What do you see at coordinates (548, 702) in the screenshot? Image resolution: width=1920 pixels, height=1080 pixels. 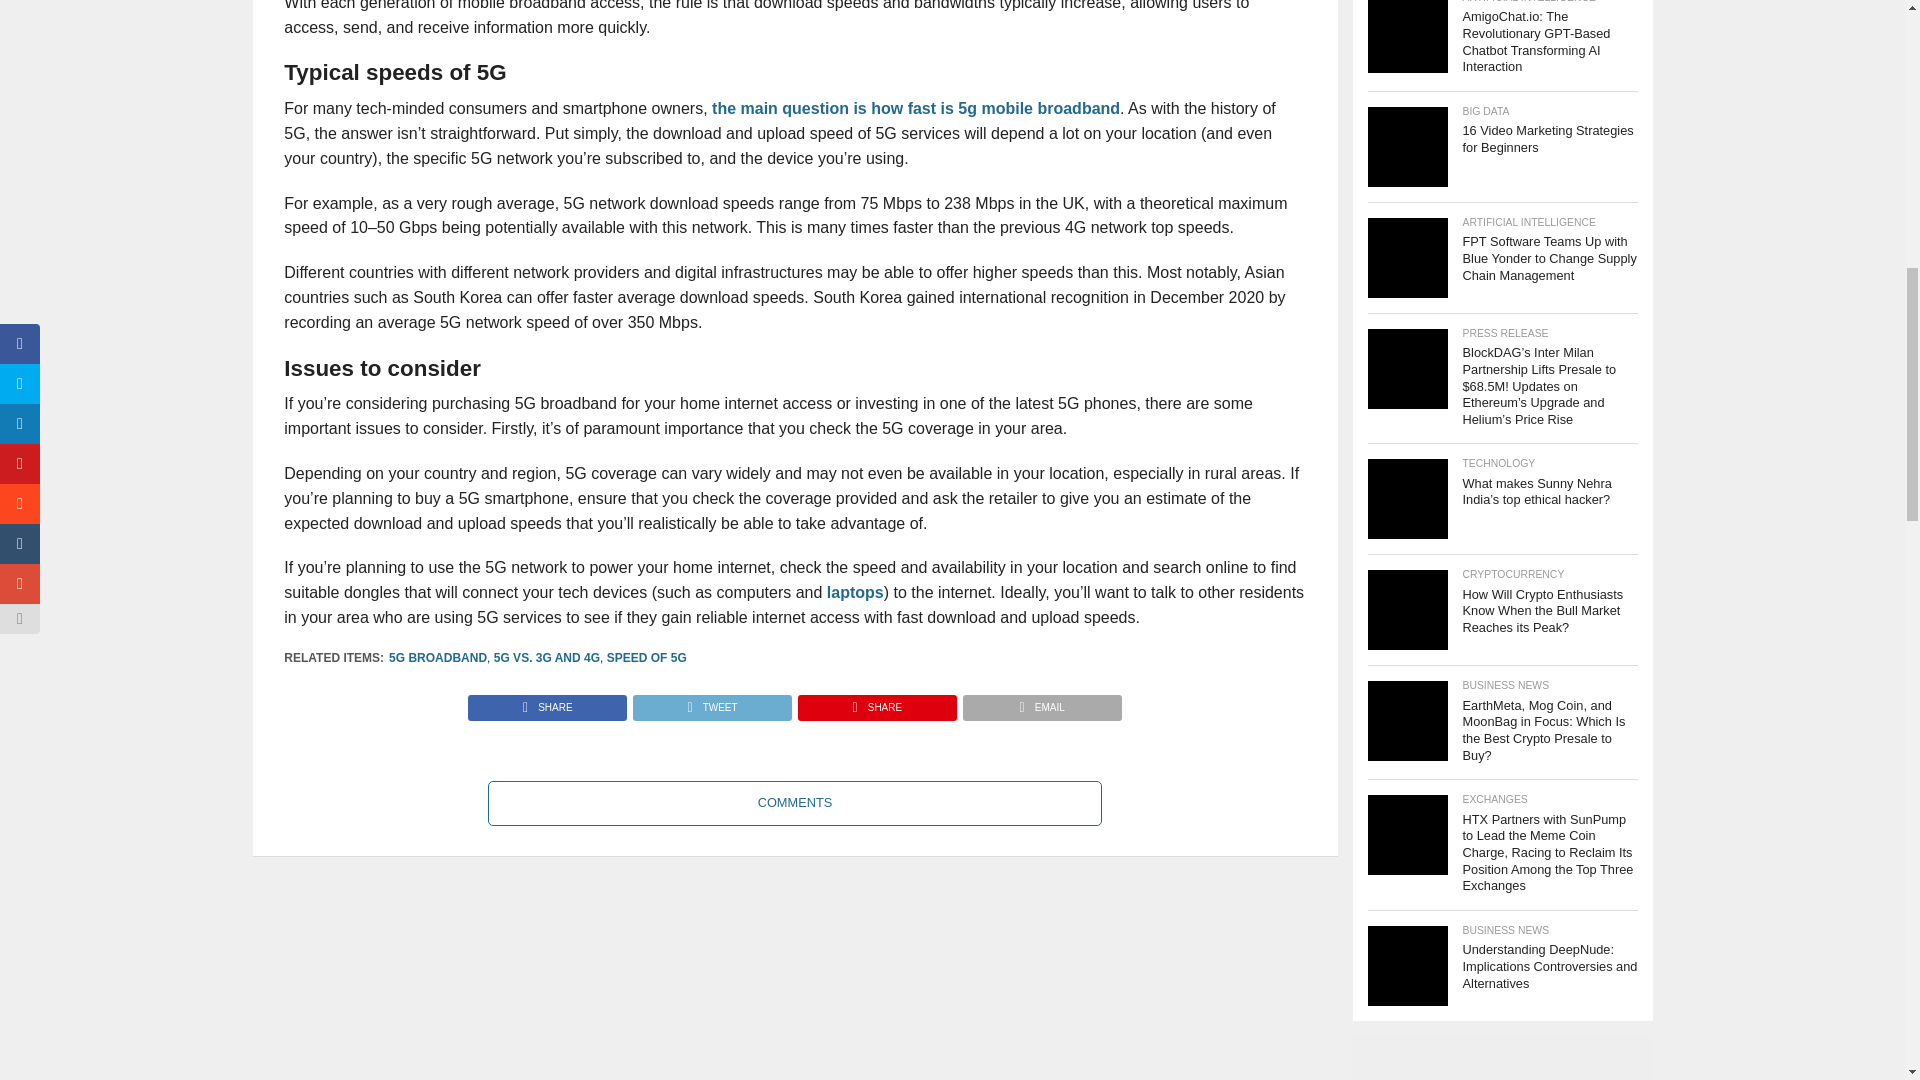 I see `Share on Facebook` at bounding box center [548, 702].